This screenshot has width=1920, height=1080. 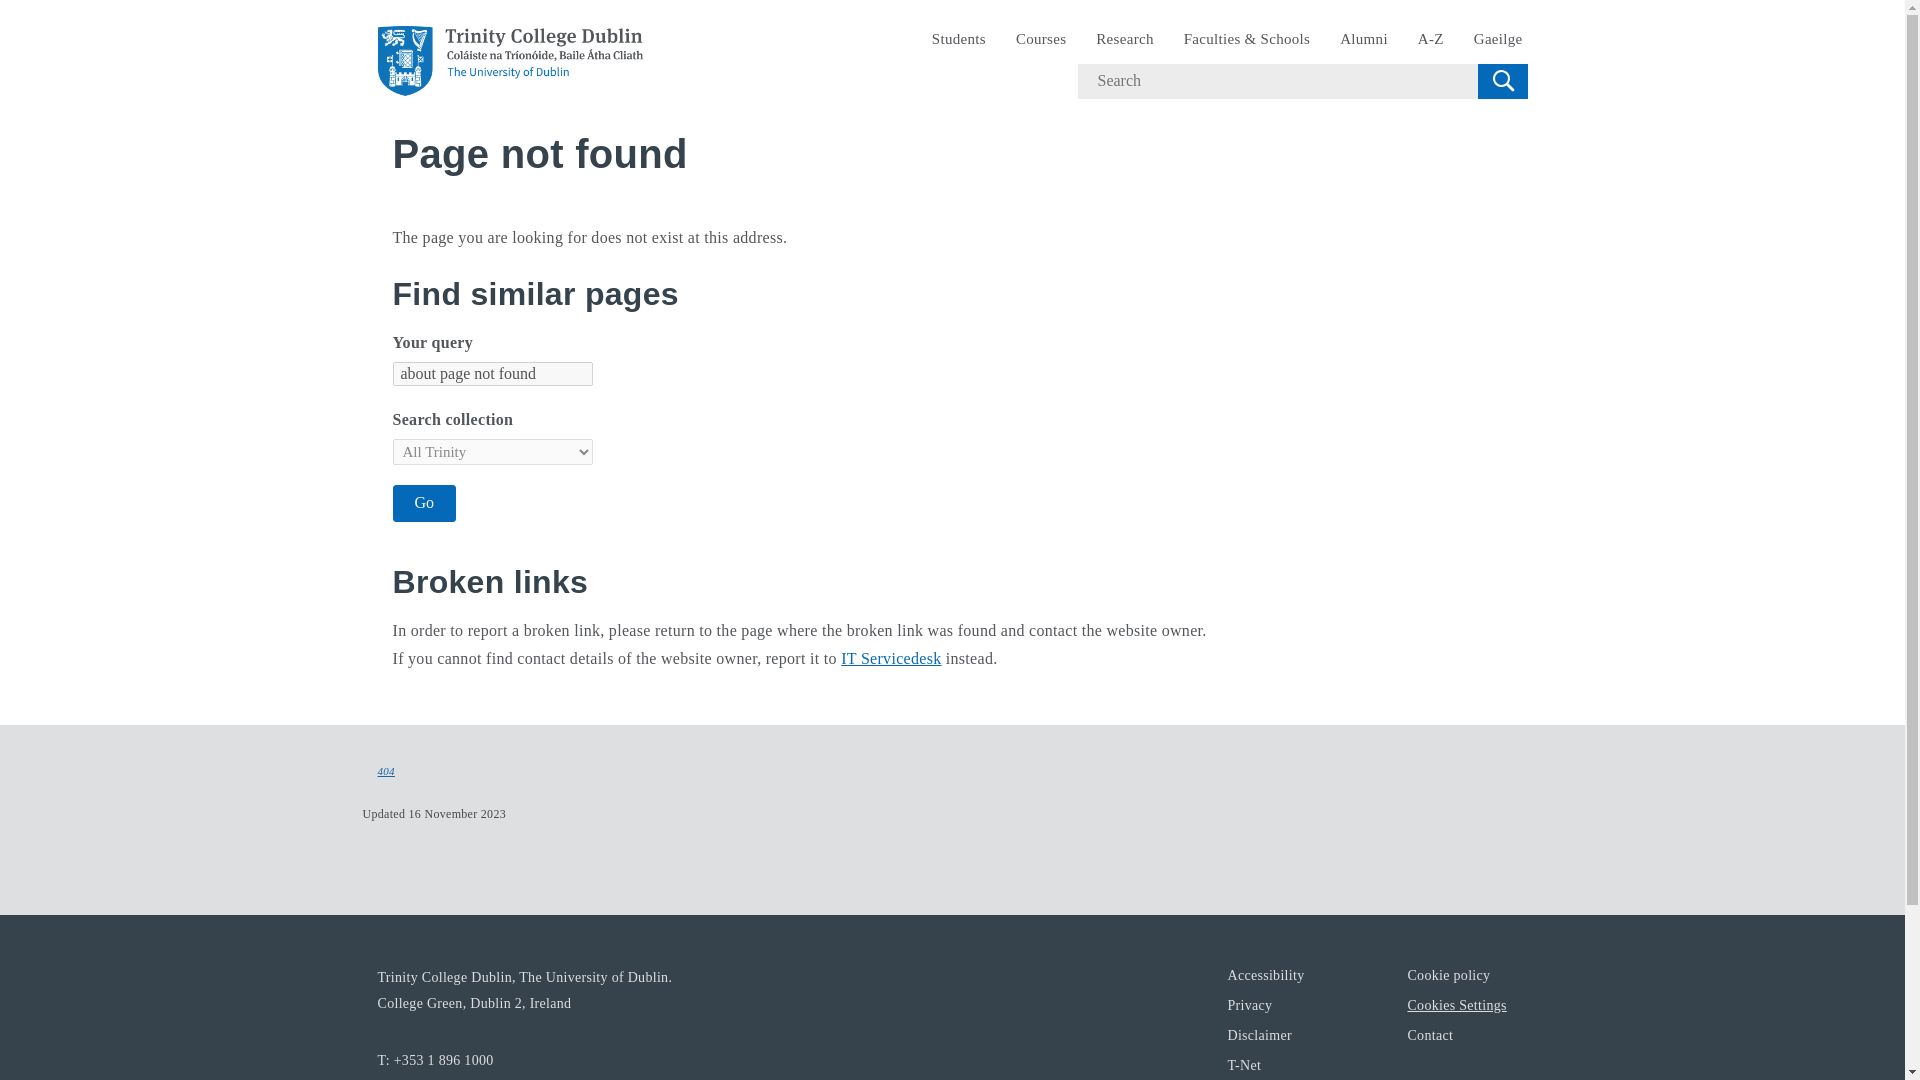 I want to click on Cookies Settings, so click(x=1456, y=1004).